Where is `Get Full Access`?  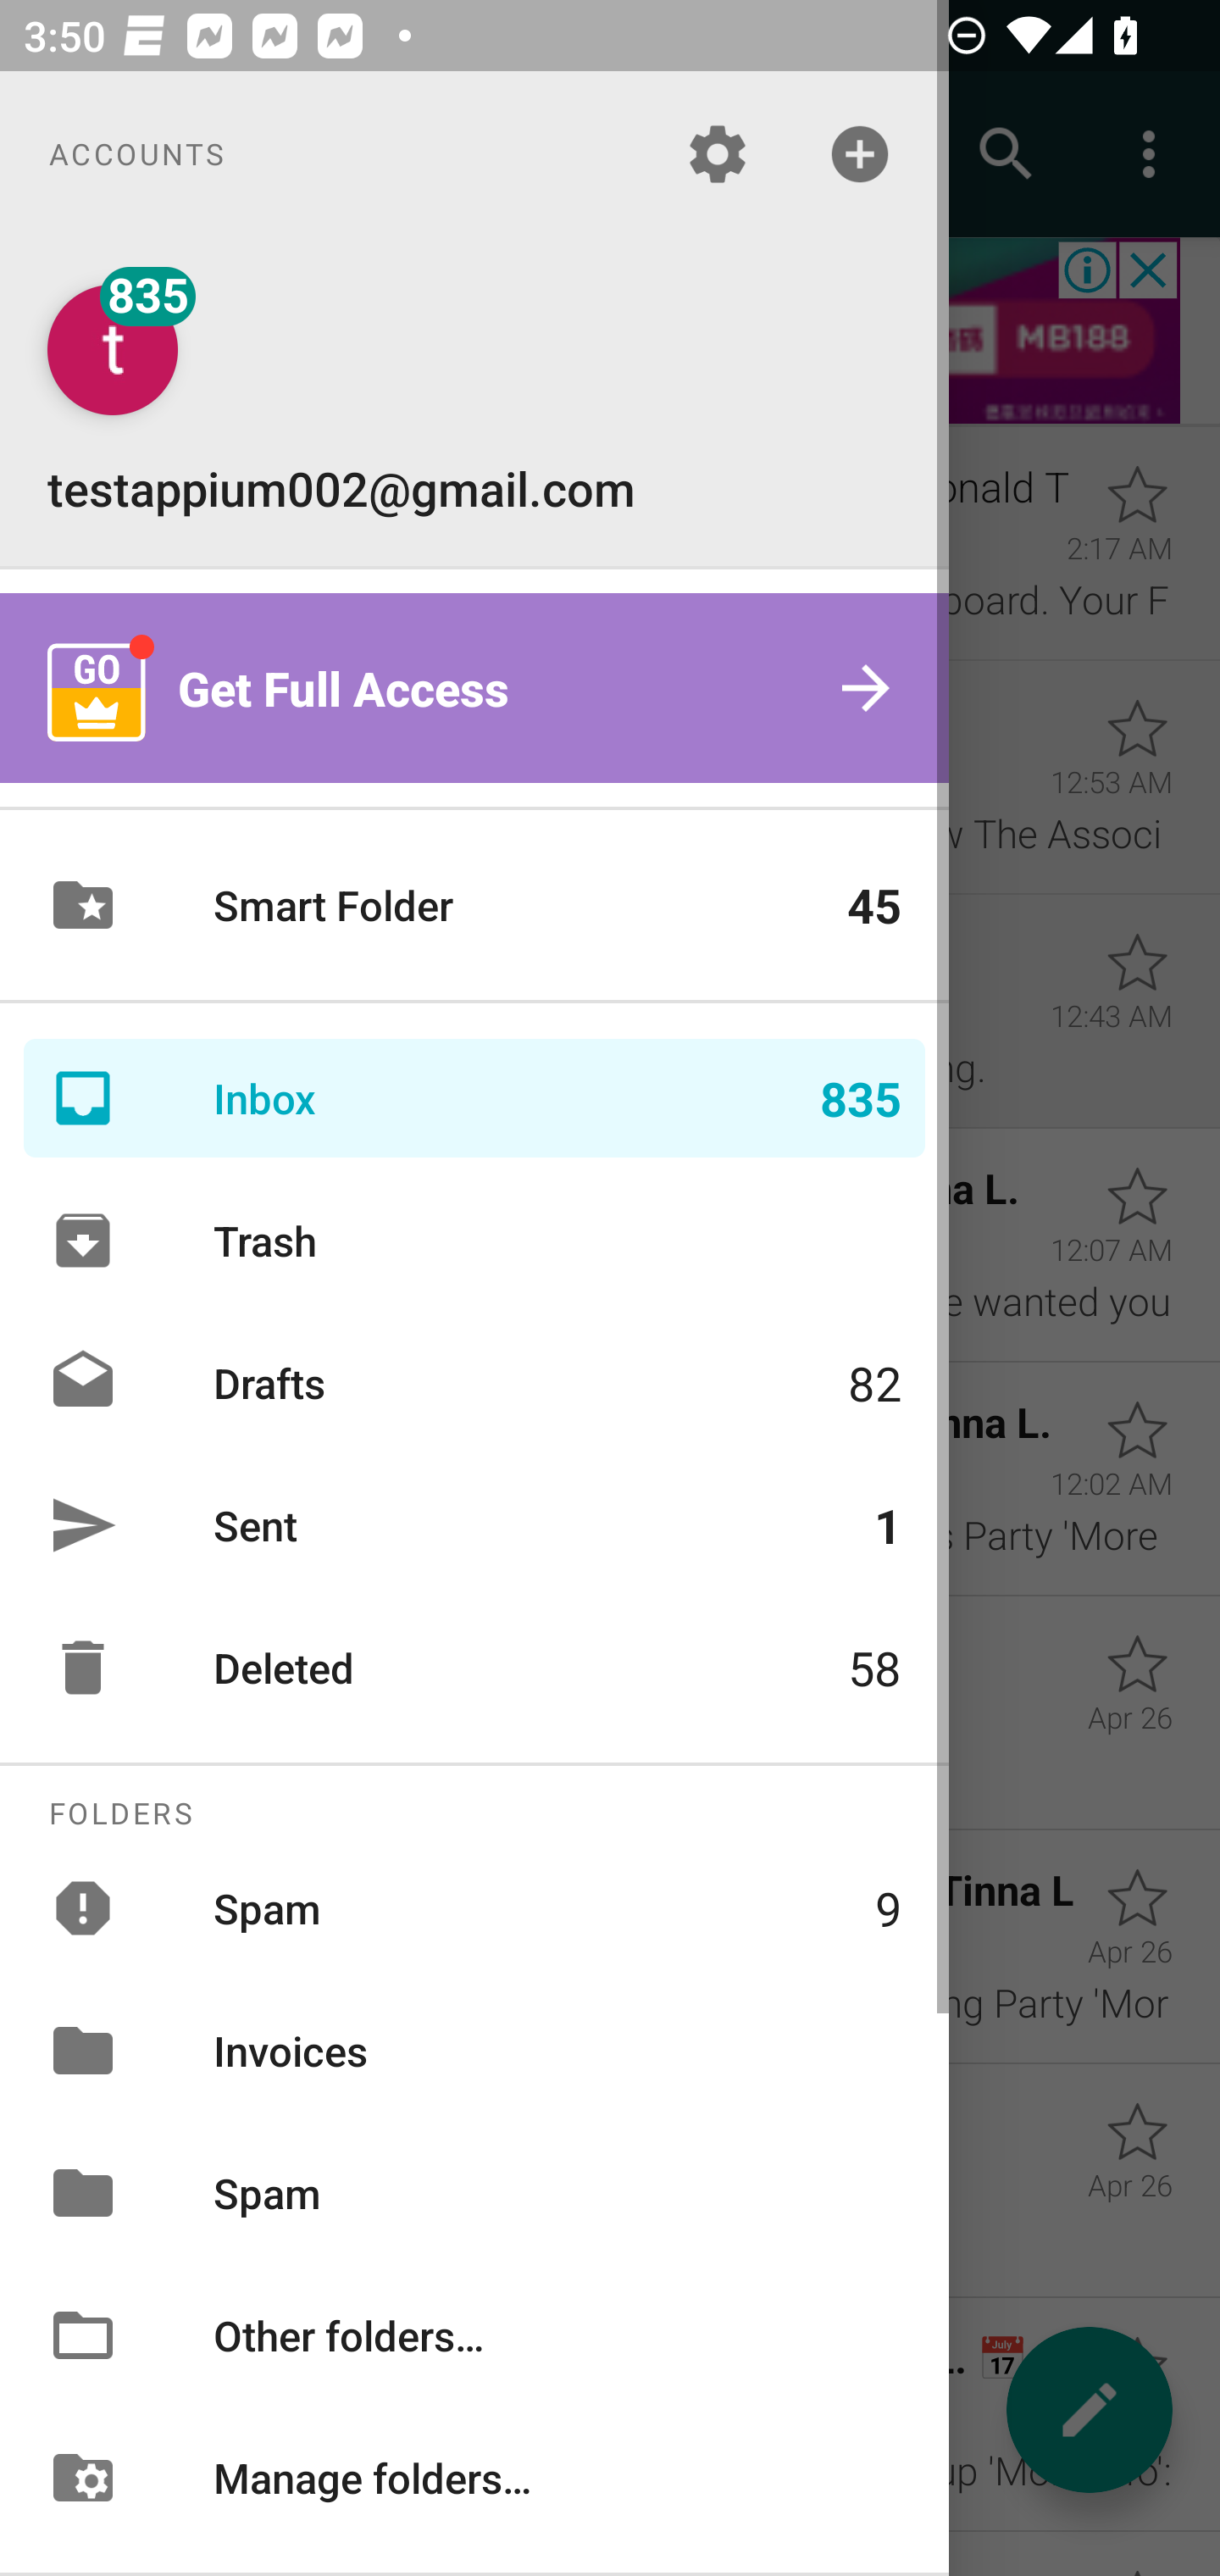
Get Full Access is located at coordinates (474, 688).